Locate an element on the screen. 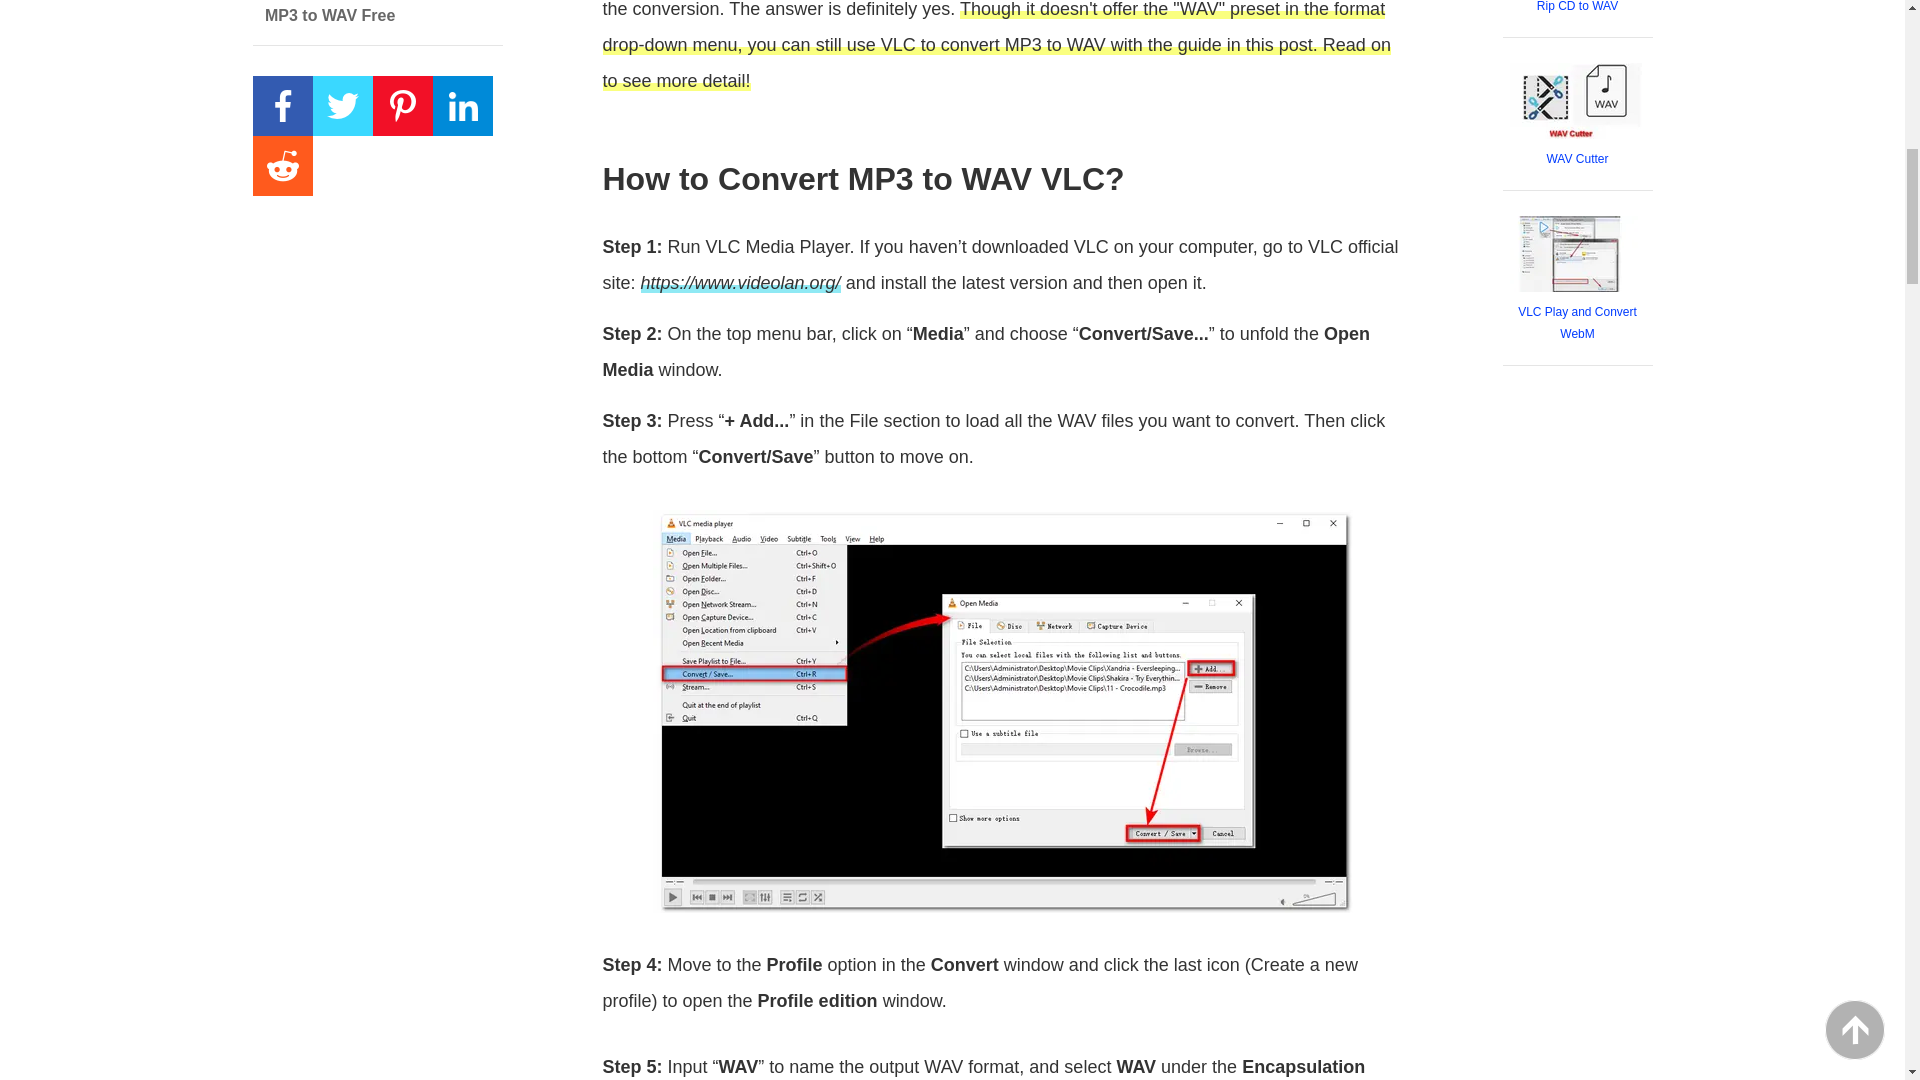  2: An Easier Way to Convert MP3 to WAV Free is located at coordinates (376, 23).